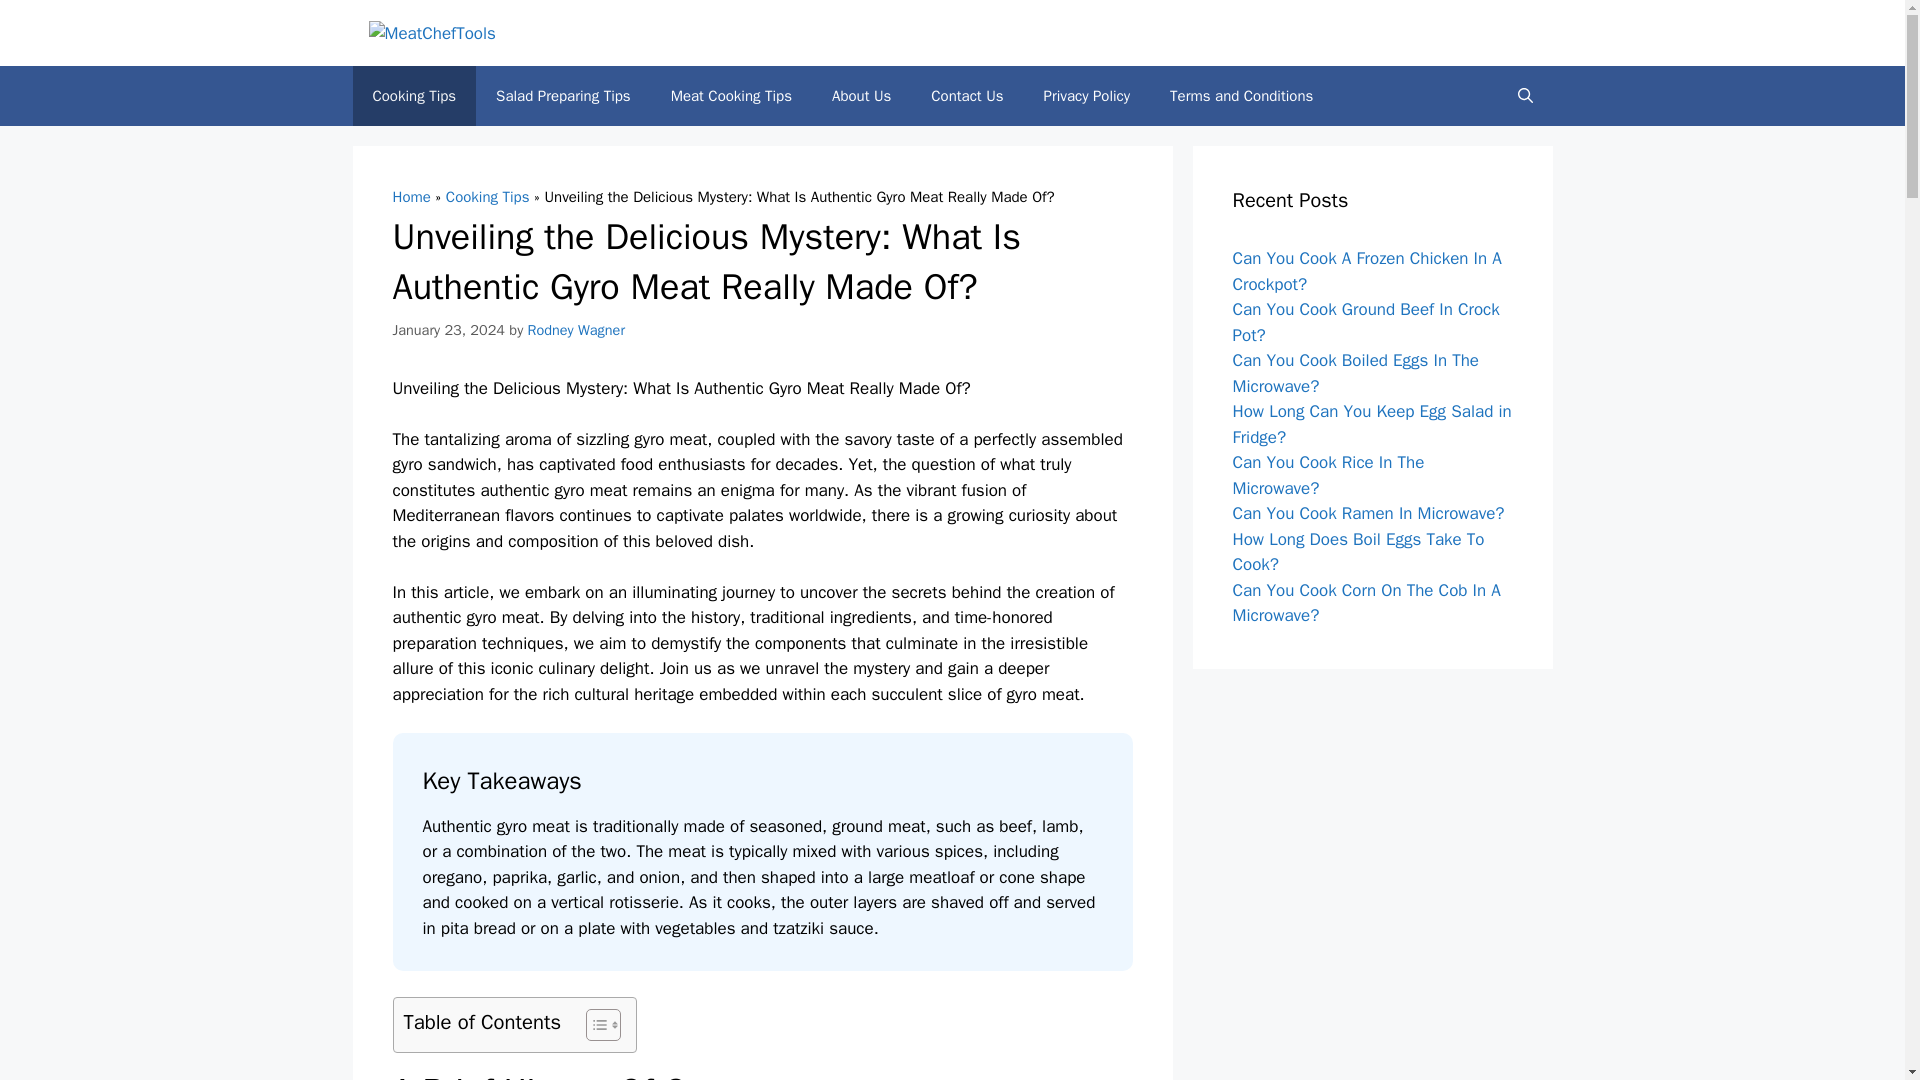 The height and width of the screenshot is (1080, 1920). What do you see at coordinates (731, 96) in the screenshot?
I see `Meat Cooking Tips` at bounding box center [731, 96].